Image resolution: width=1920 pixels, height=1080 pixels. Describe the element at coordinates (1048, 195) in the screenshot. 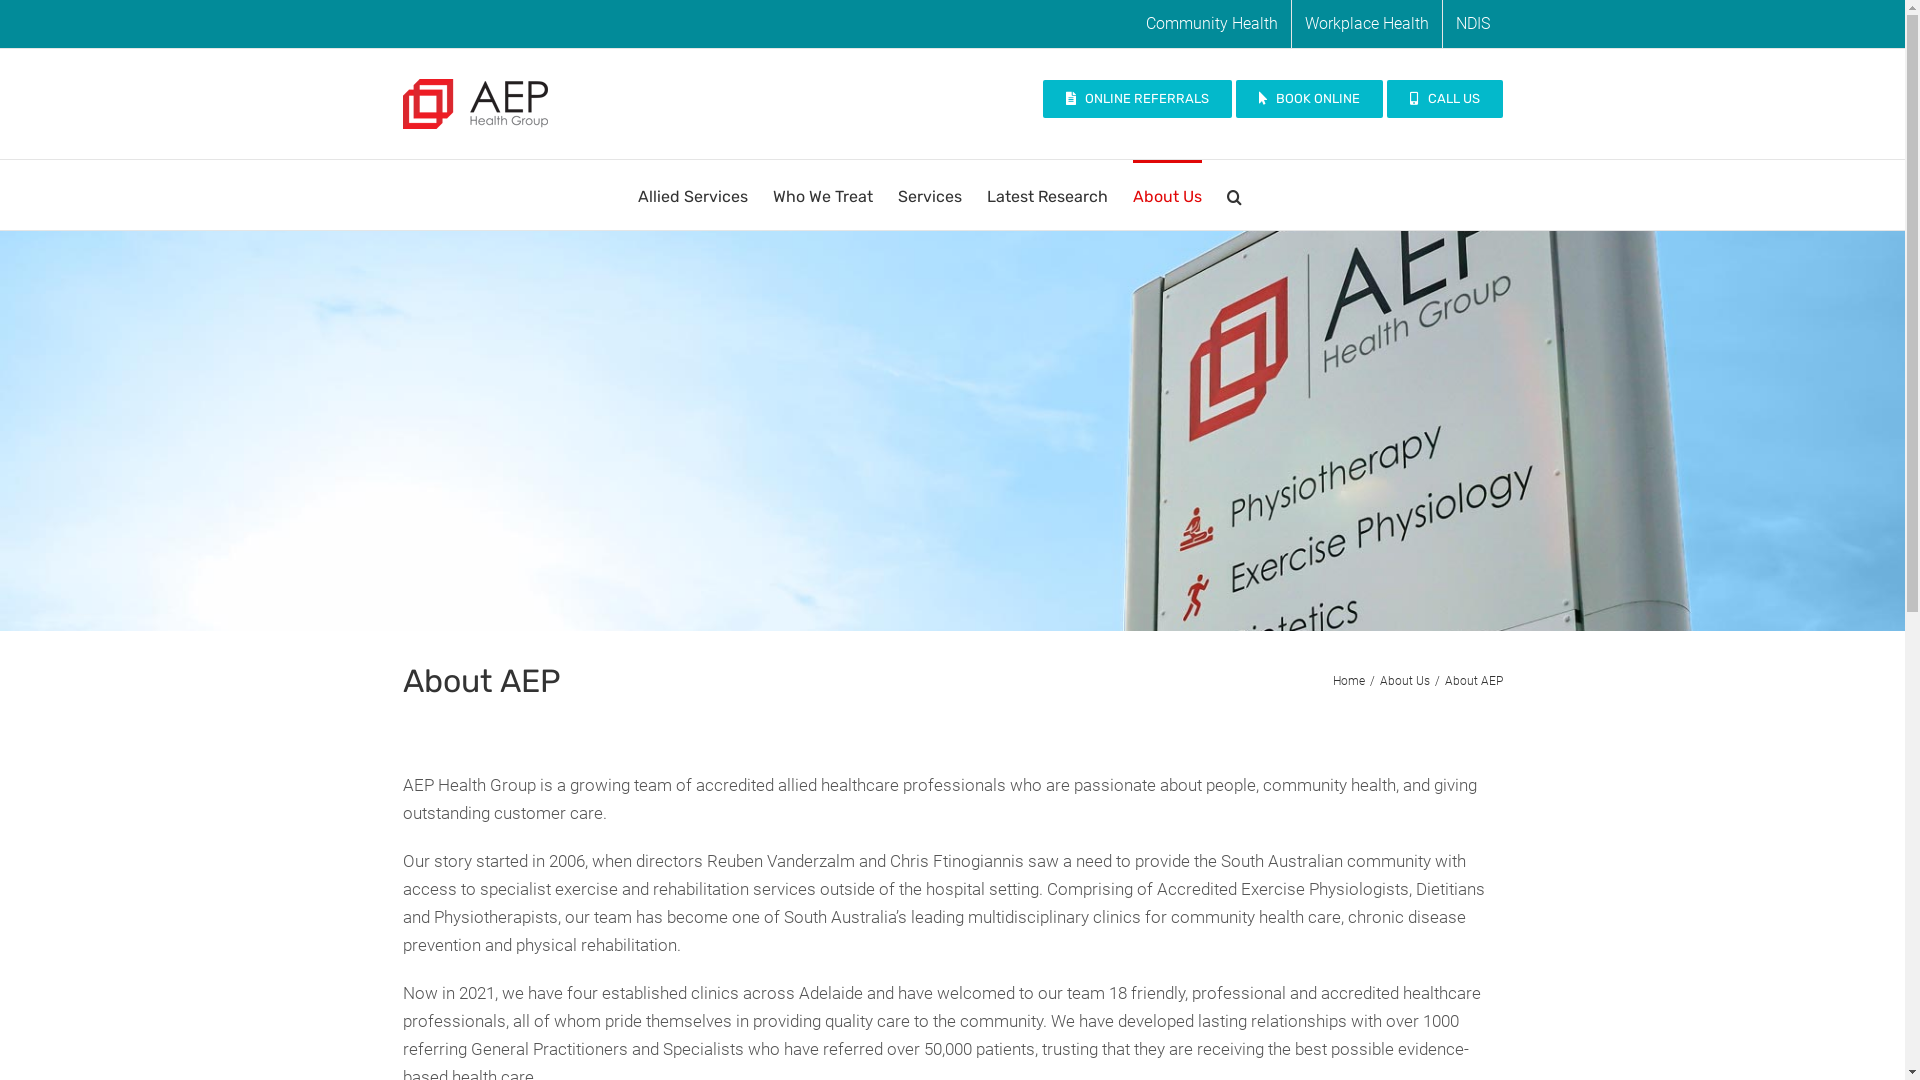

I see `Latest Research` at that location.